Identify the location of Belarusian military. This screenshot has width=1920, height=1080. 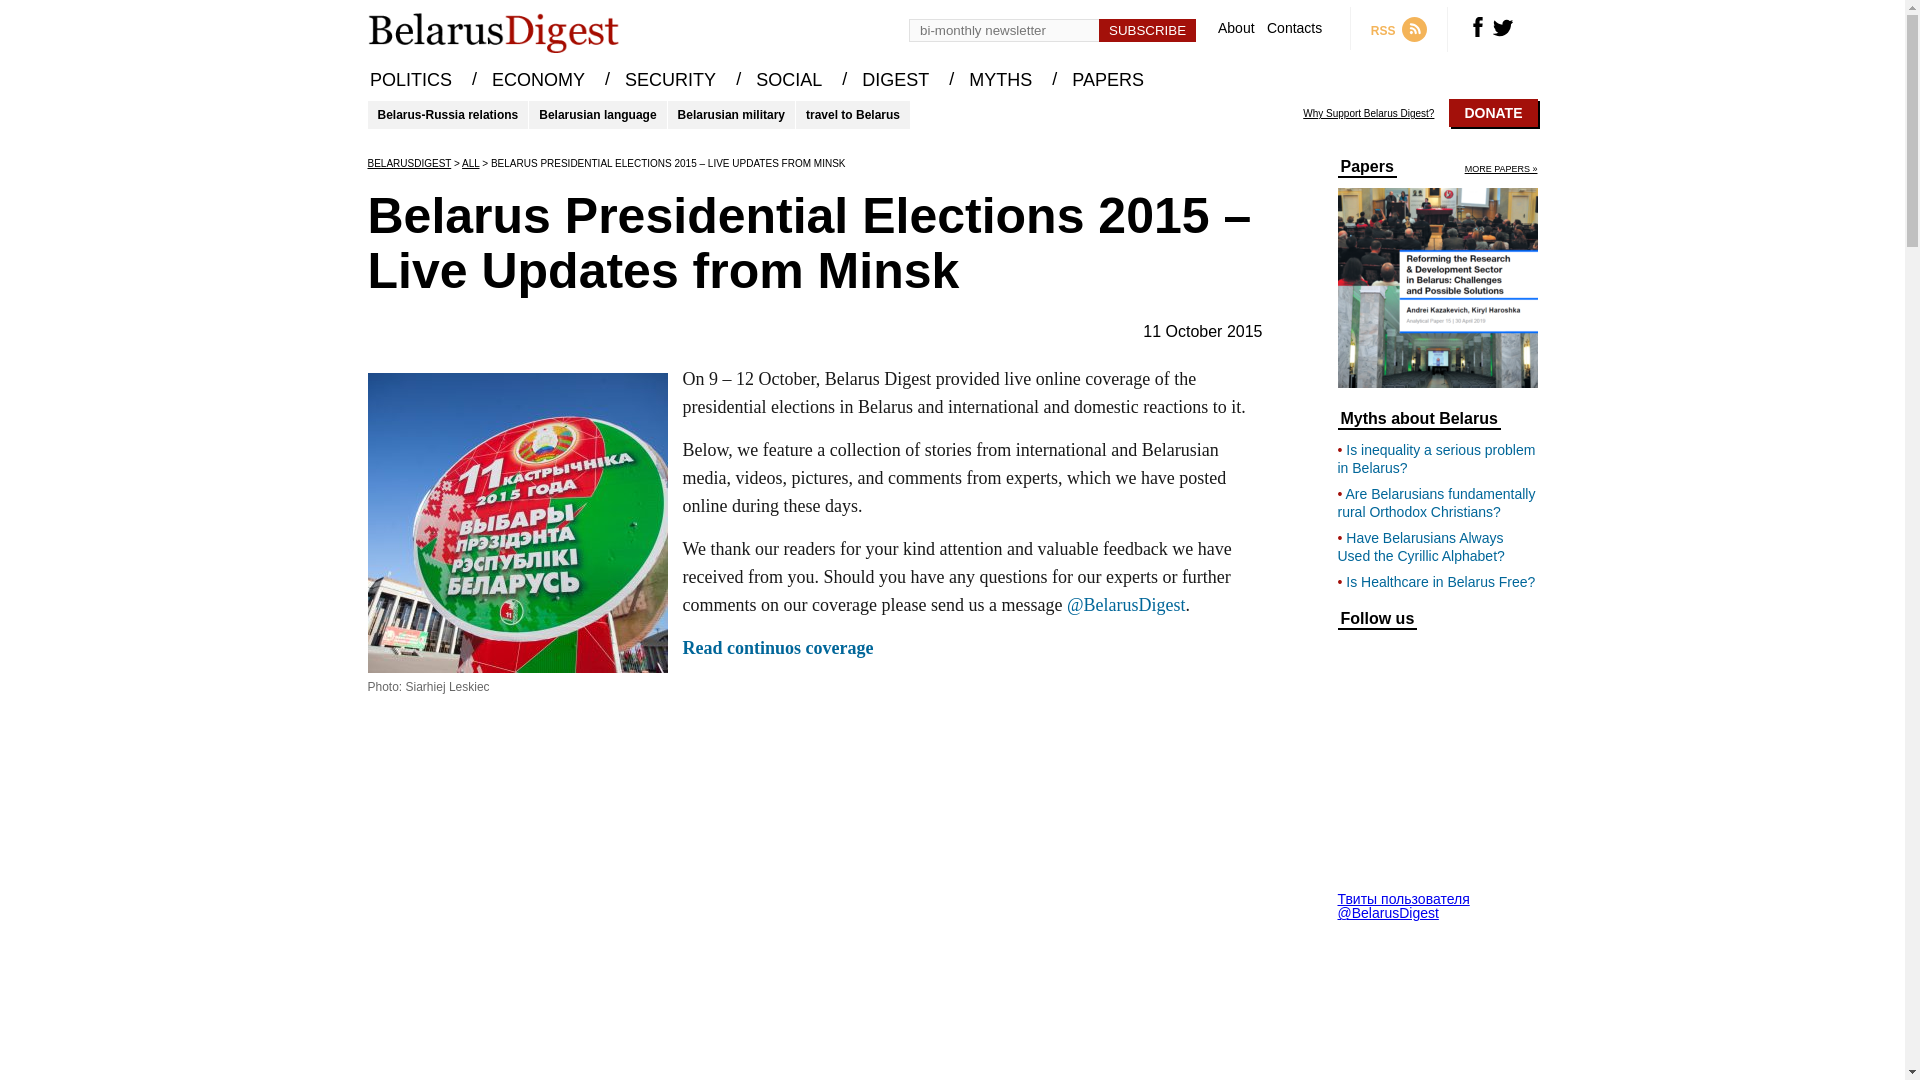
(731, 114).